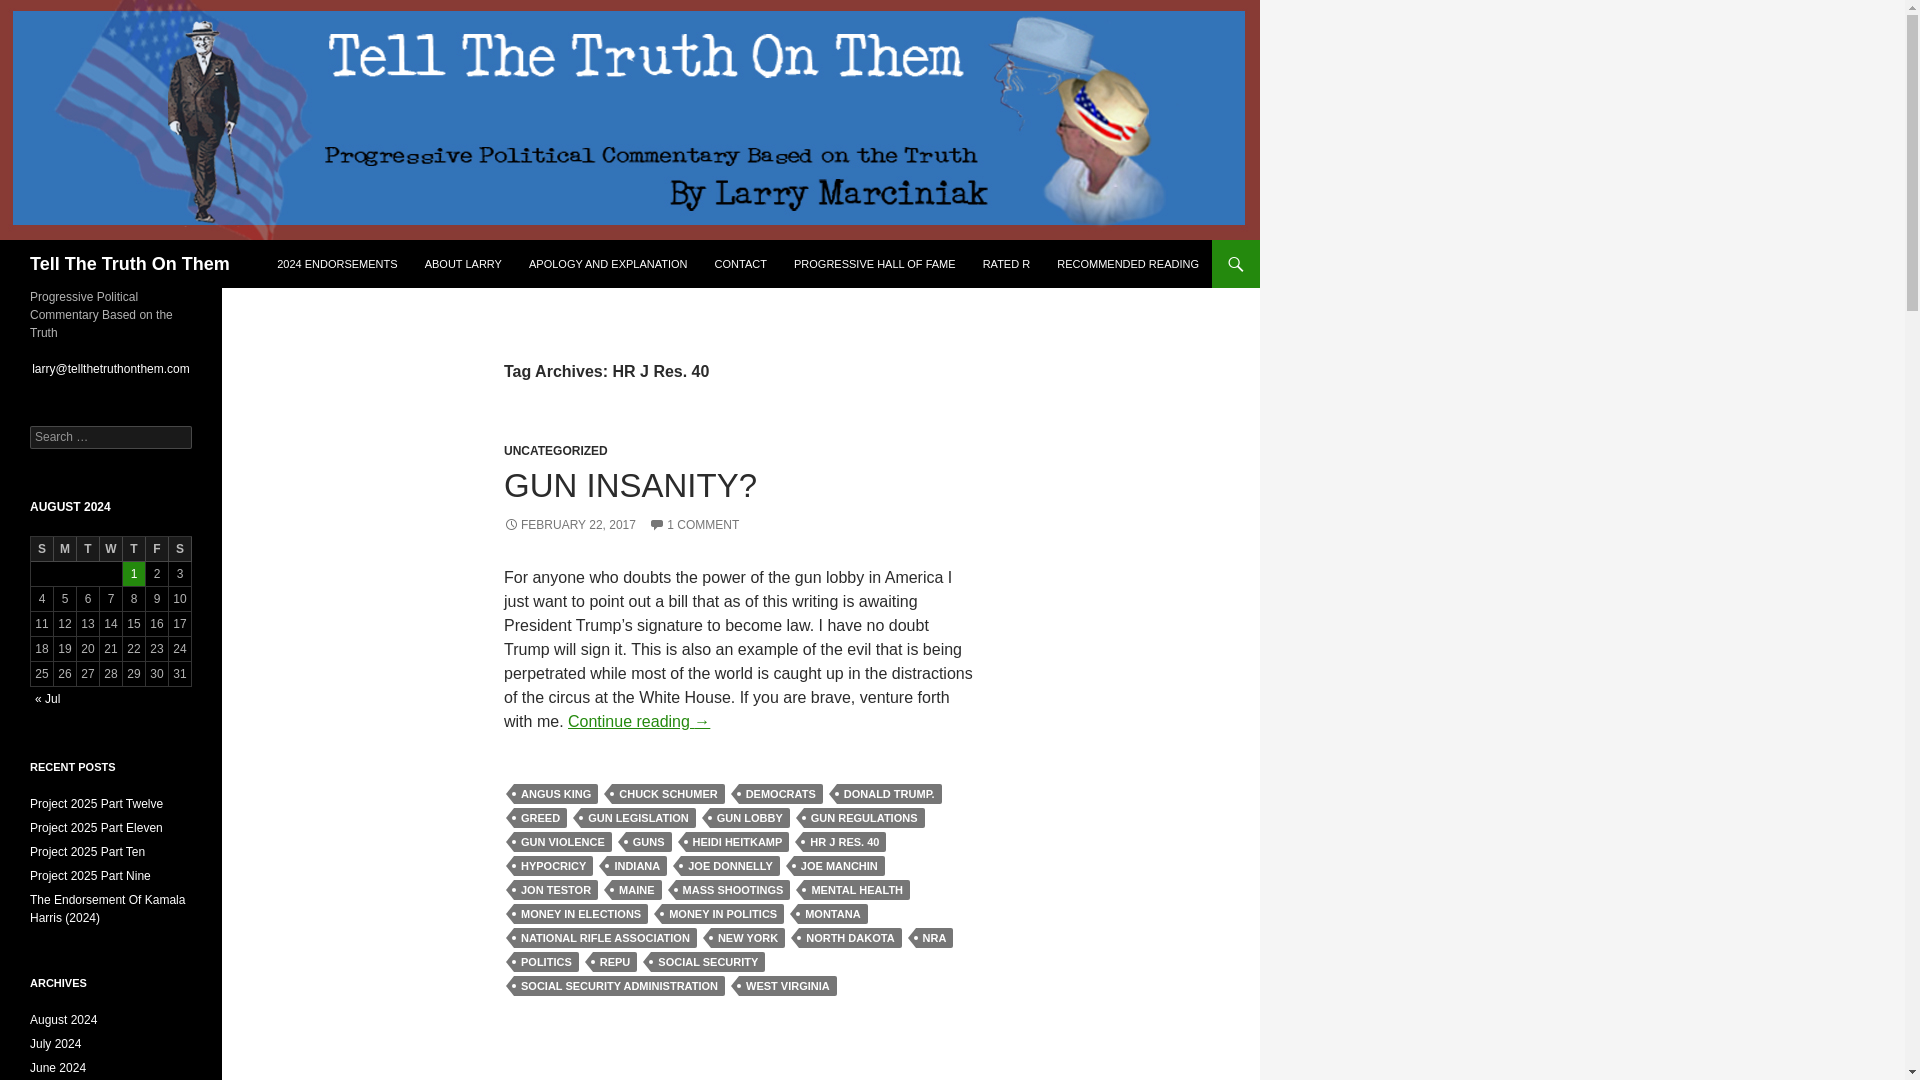  Describe the element at coordinates (156, 548) in the screenshot. I see `Friday` at that location.